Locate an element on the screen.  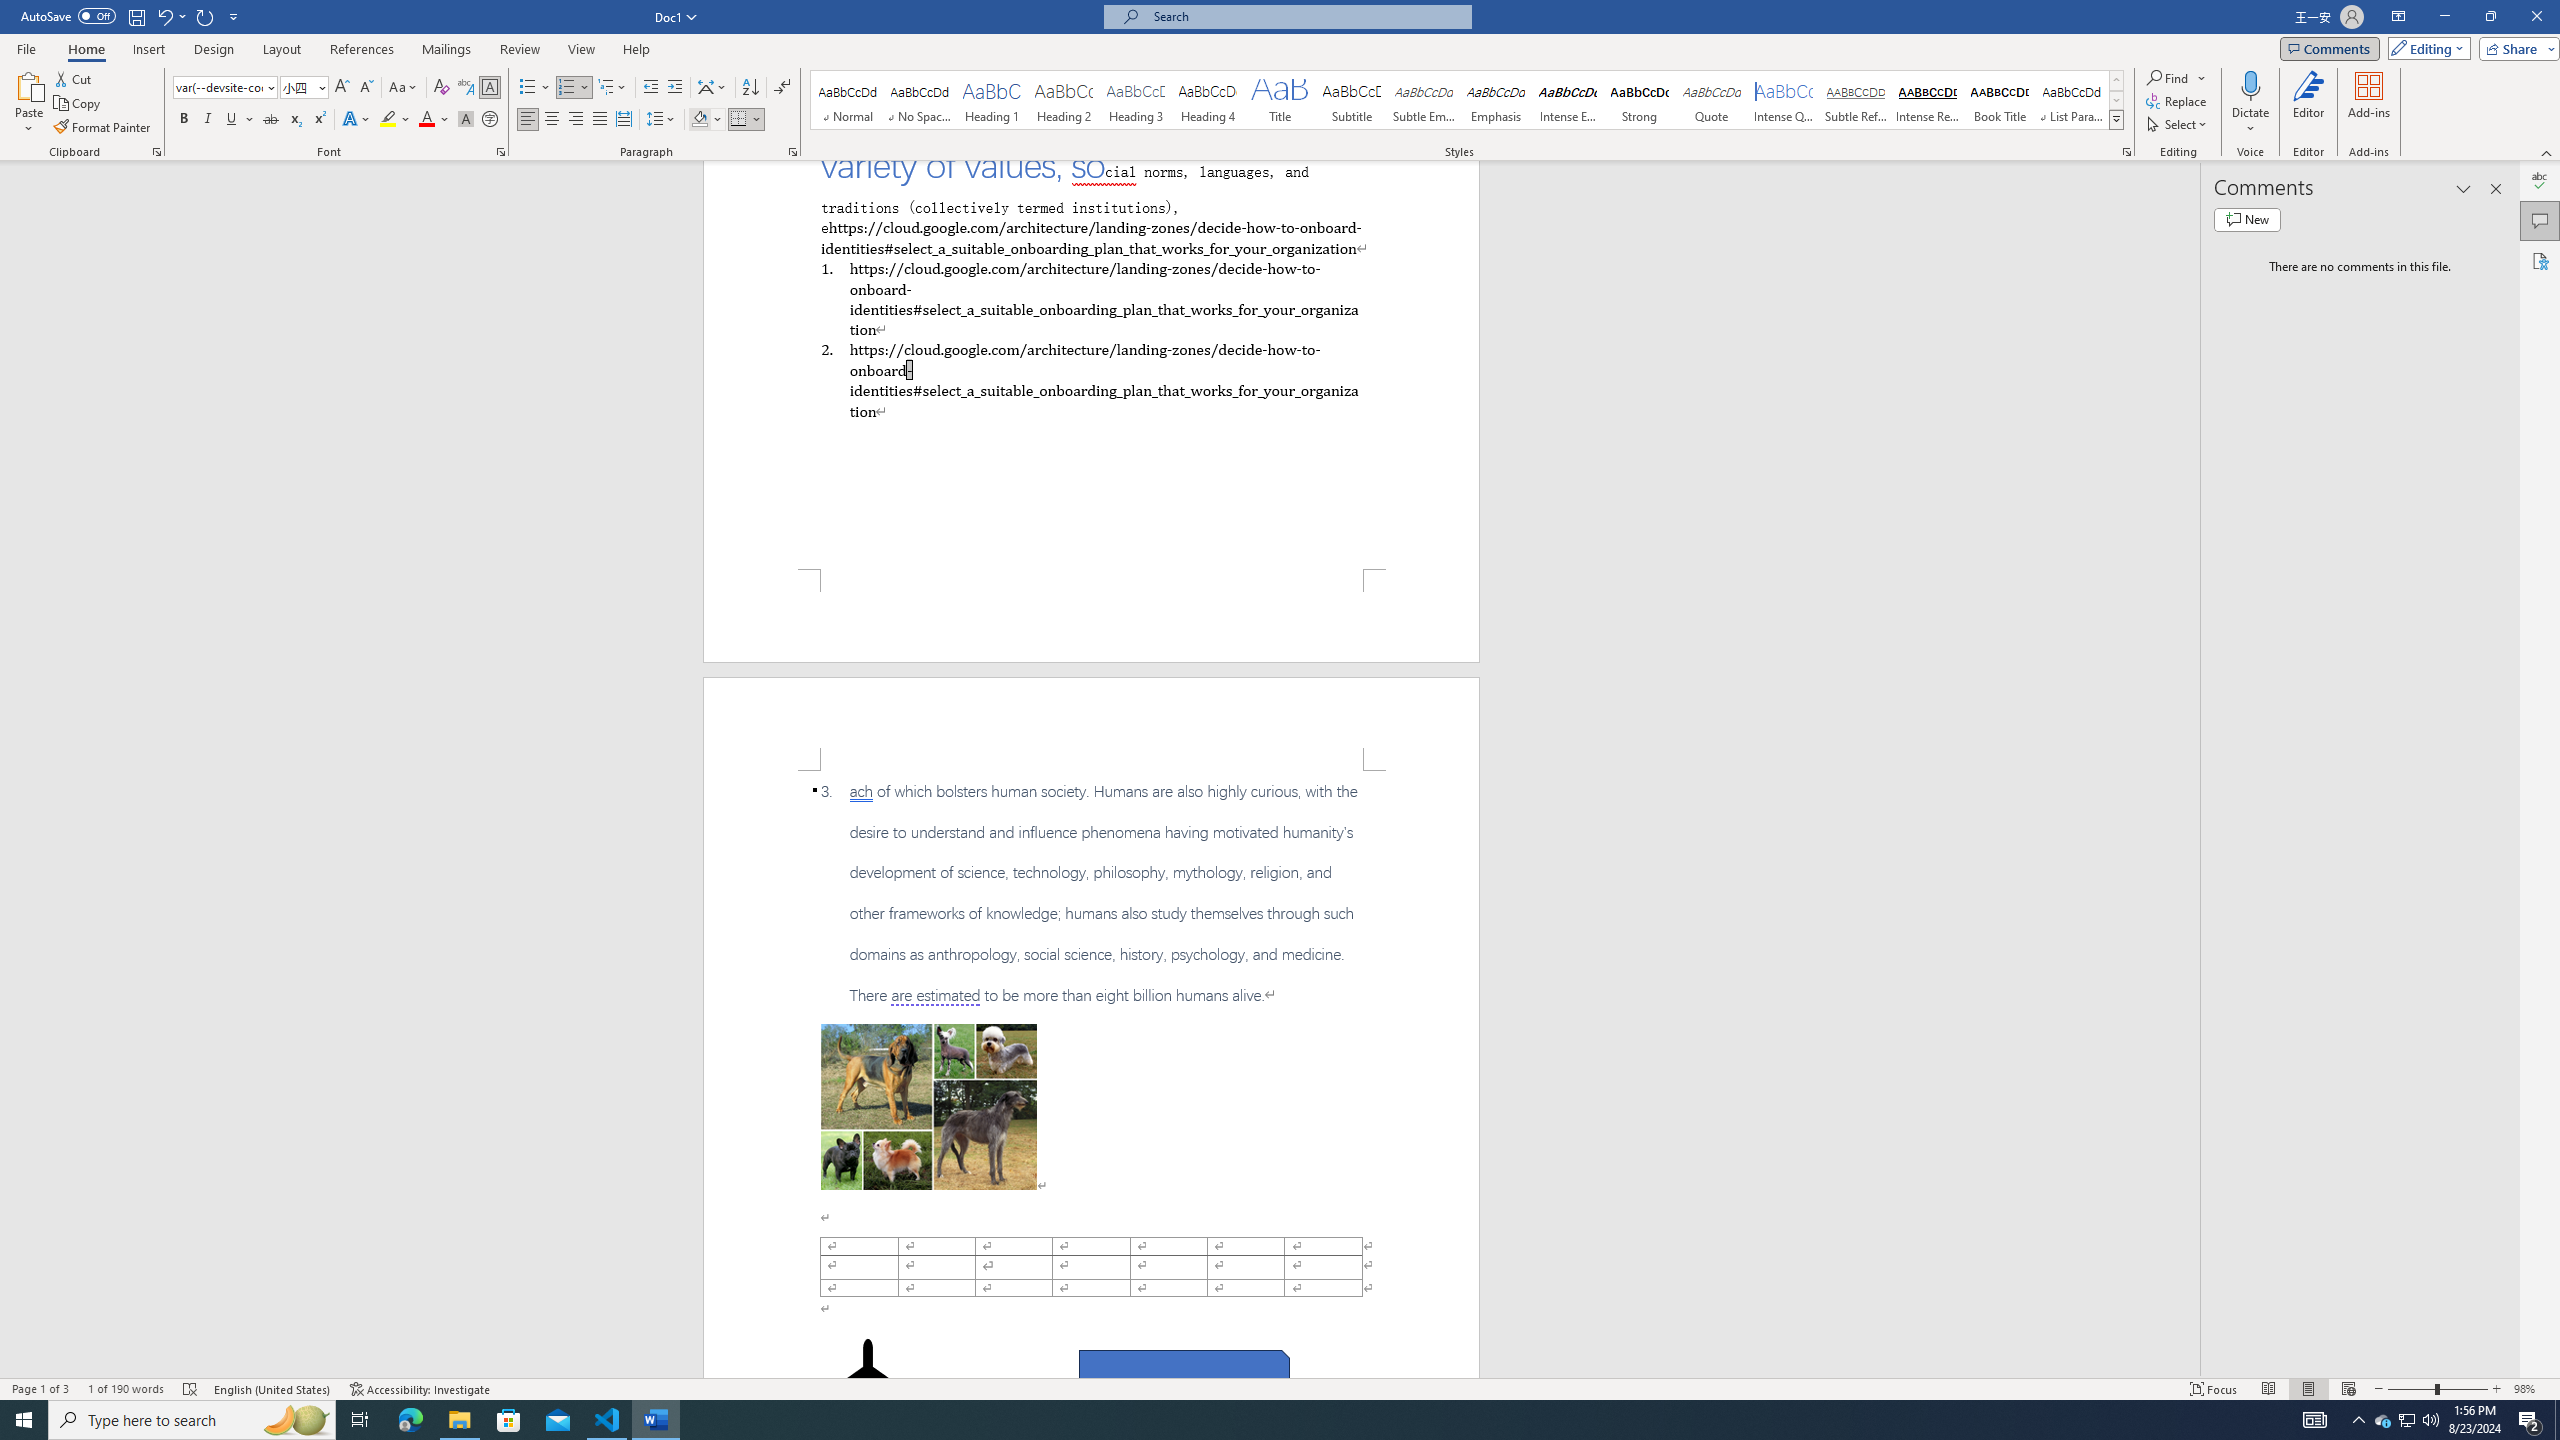
Font... is located at coordinates (502, 152).